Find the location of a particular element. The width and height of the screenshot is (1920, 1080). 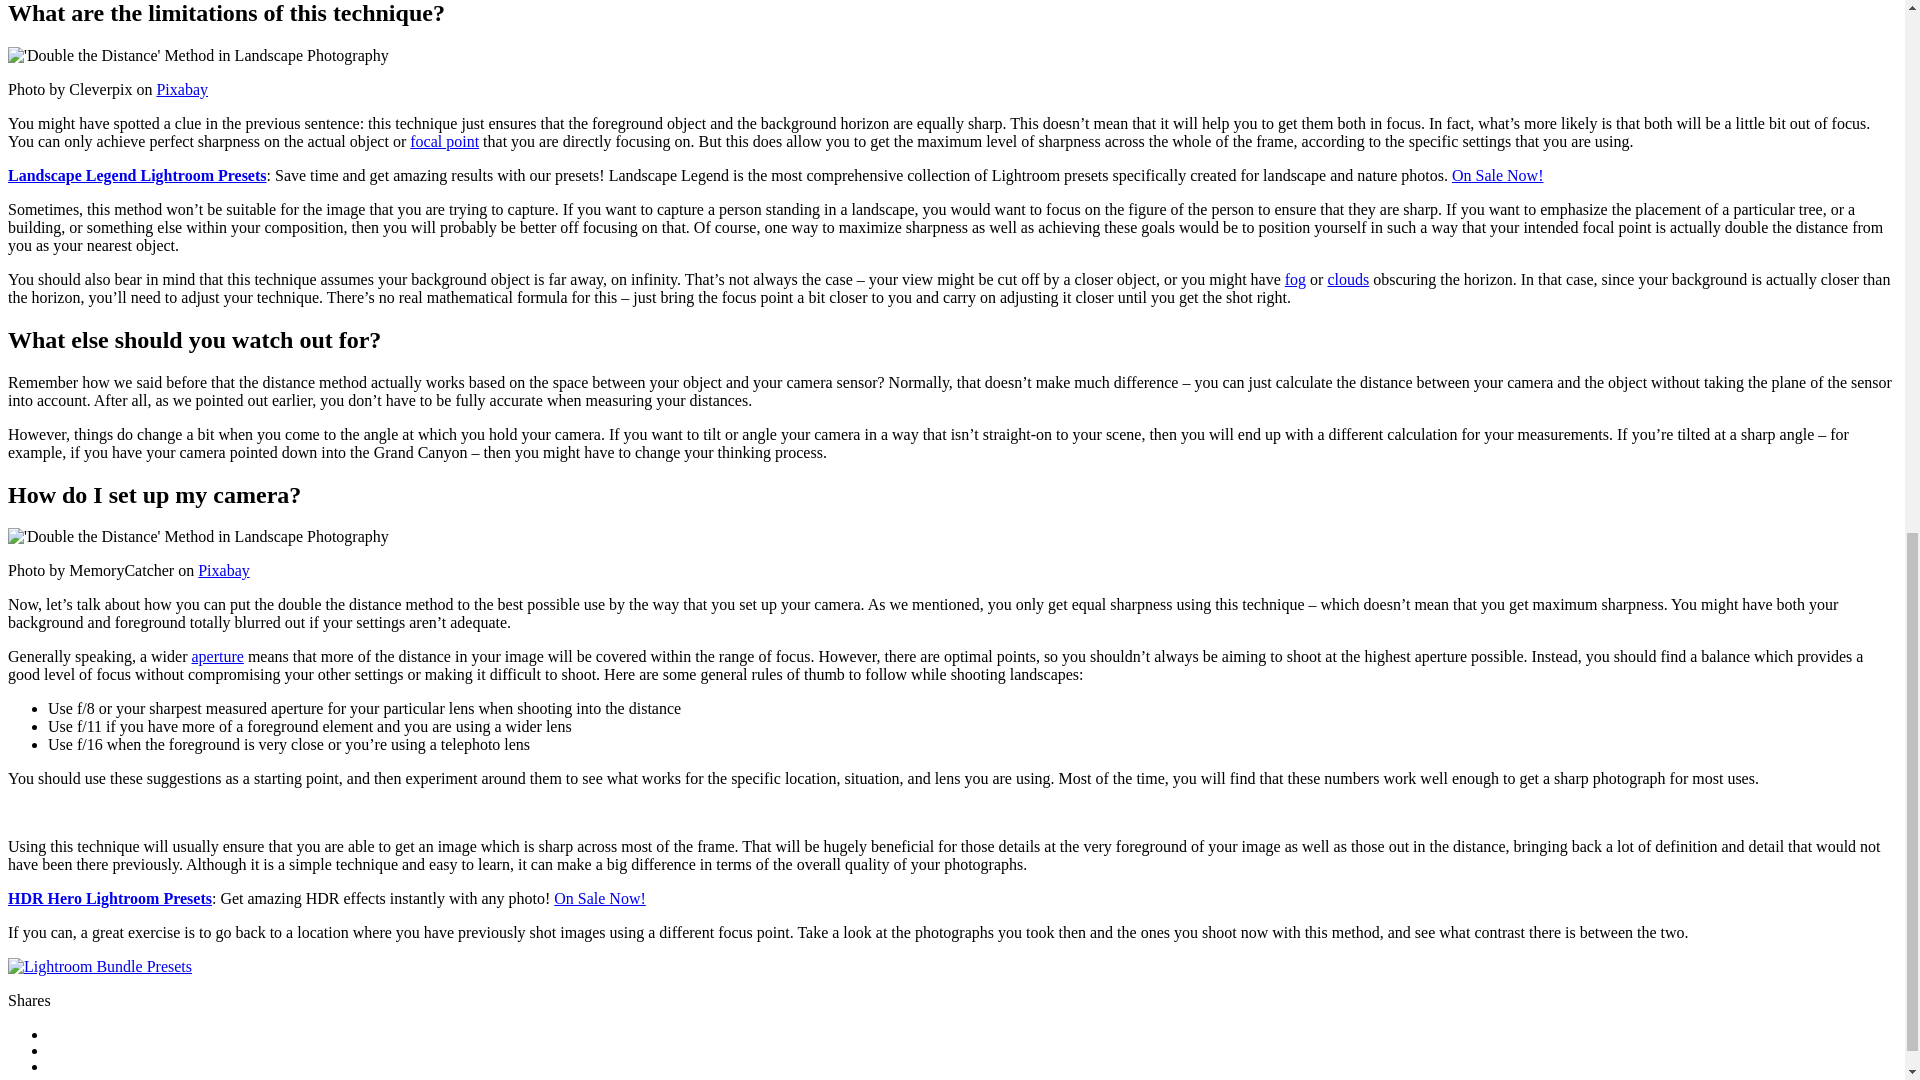

aperture is located at coordinates (216, 656).